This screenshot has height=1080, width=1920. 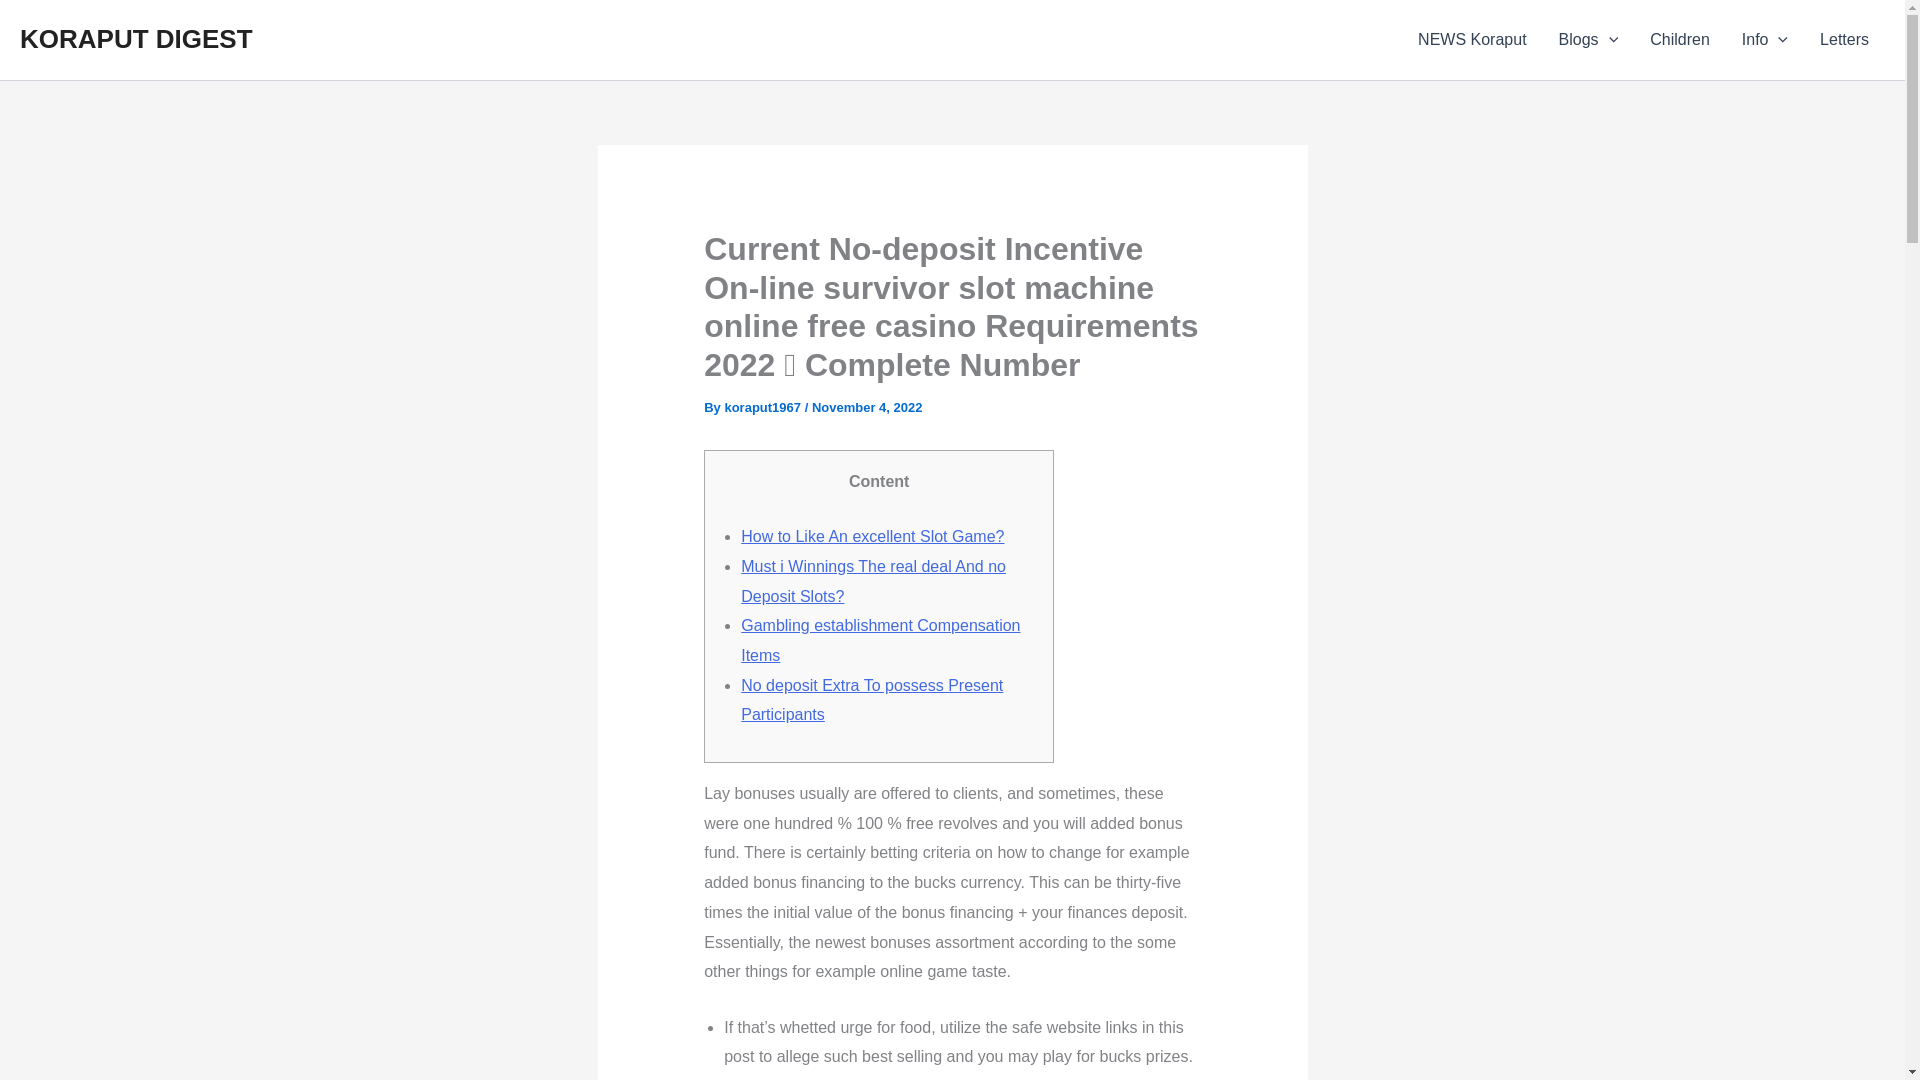 What do you see at coordinates (872, 536) in the screenshot?
I see `How to Like An excellent Slot Game?` at bounding box center [872, 536].